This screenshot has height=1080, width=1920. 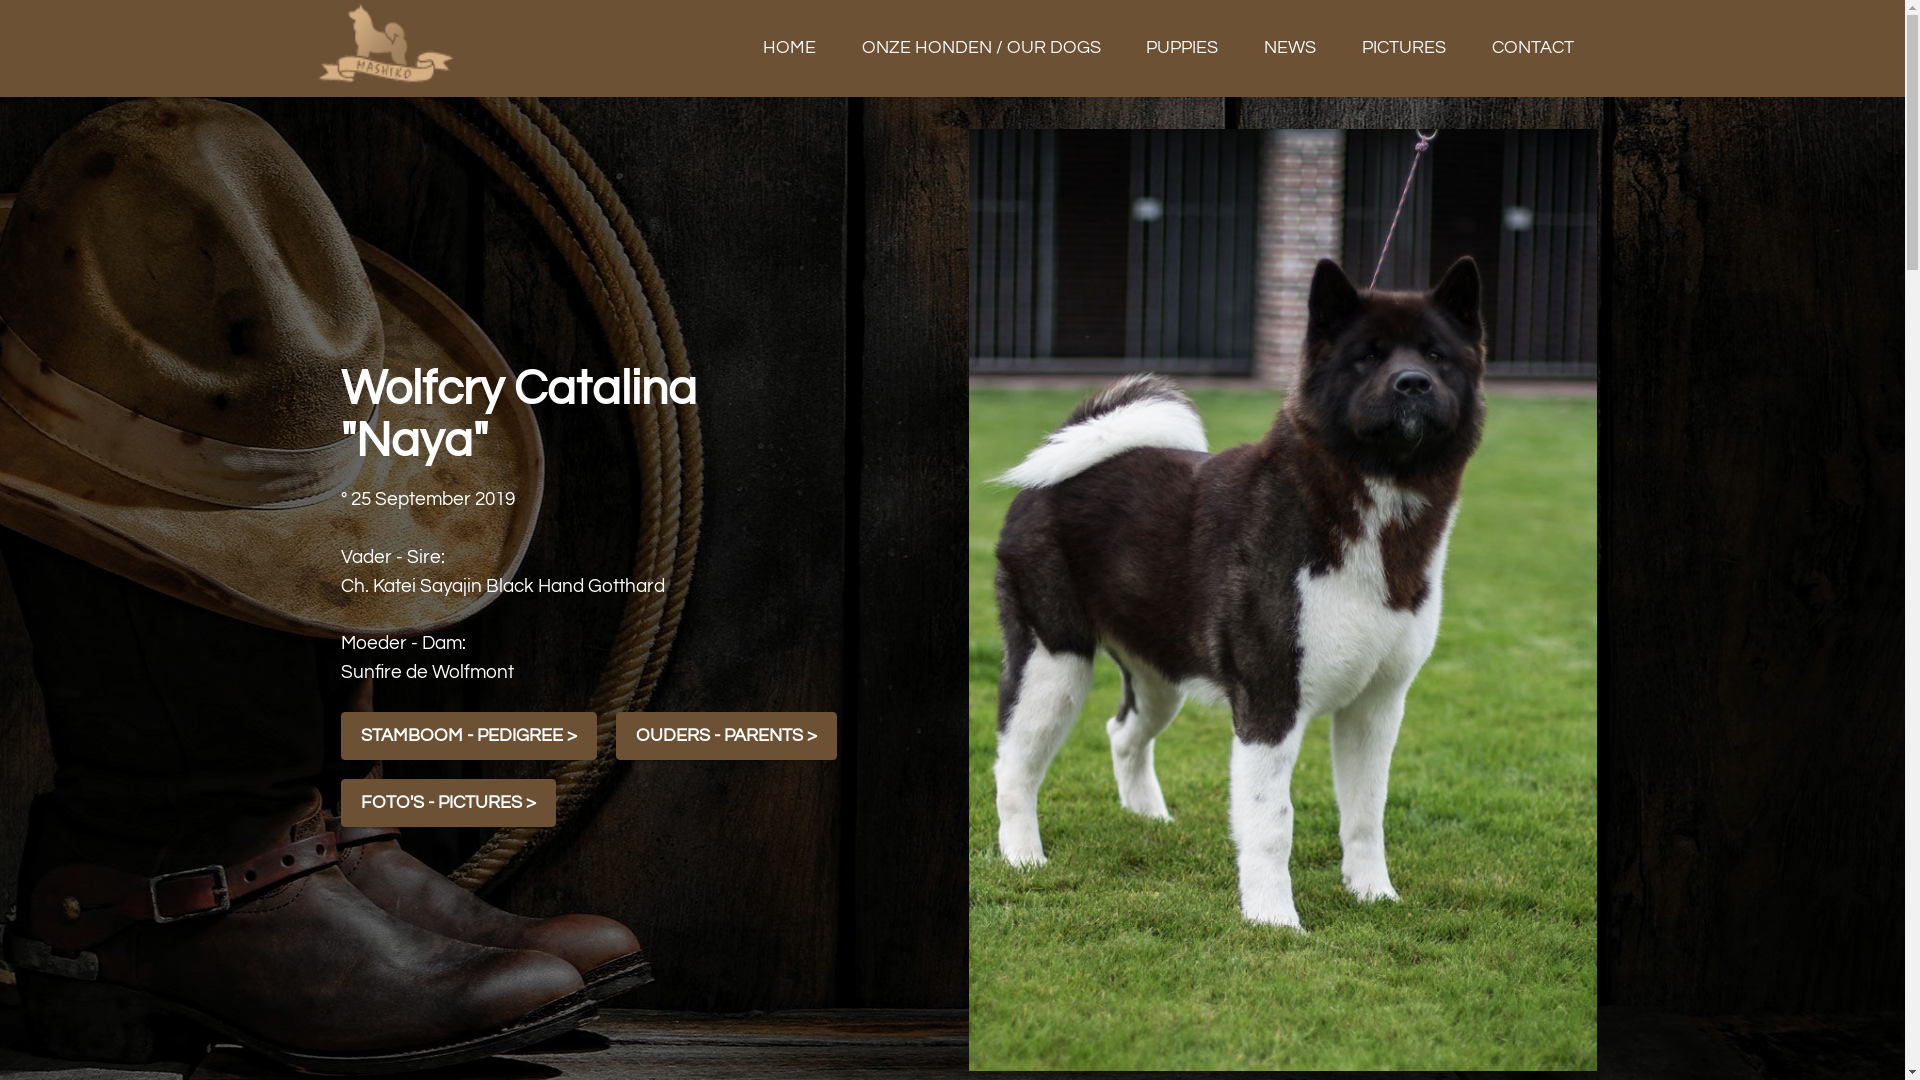 What do you see at coordinates (1404, 48) in the screenshot?
I see `PICTURES` at bounding box center [1404, 48].